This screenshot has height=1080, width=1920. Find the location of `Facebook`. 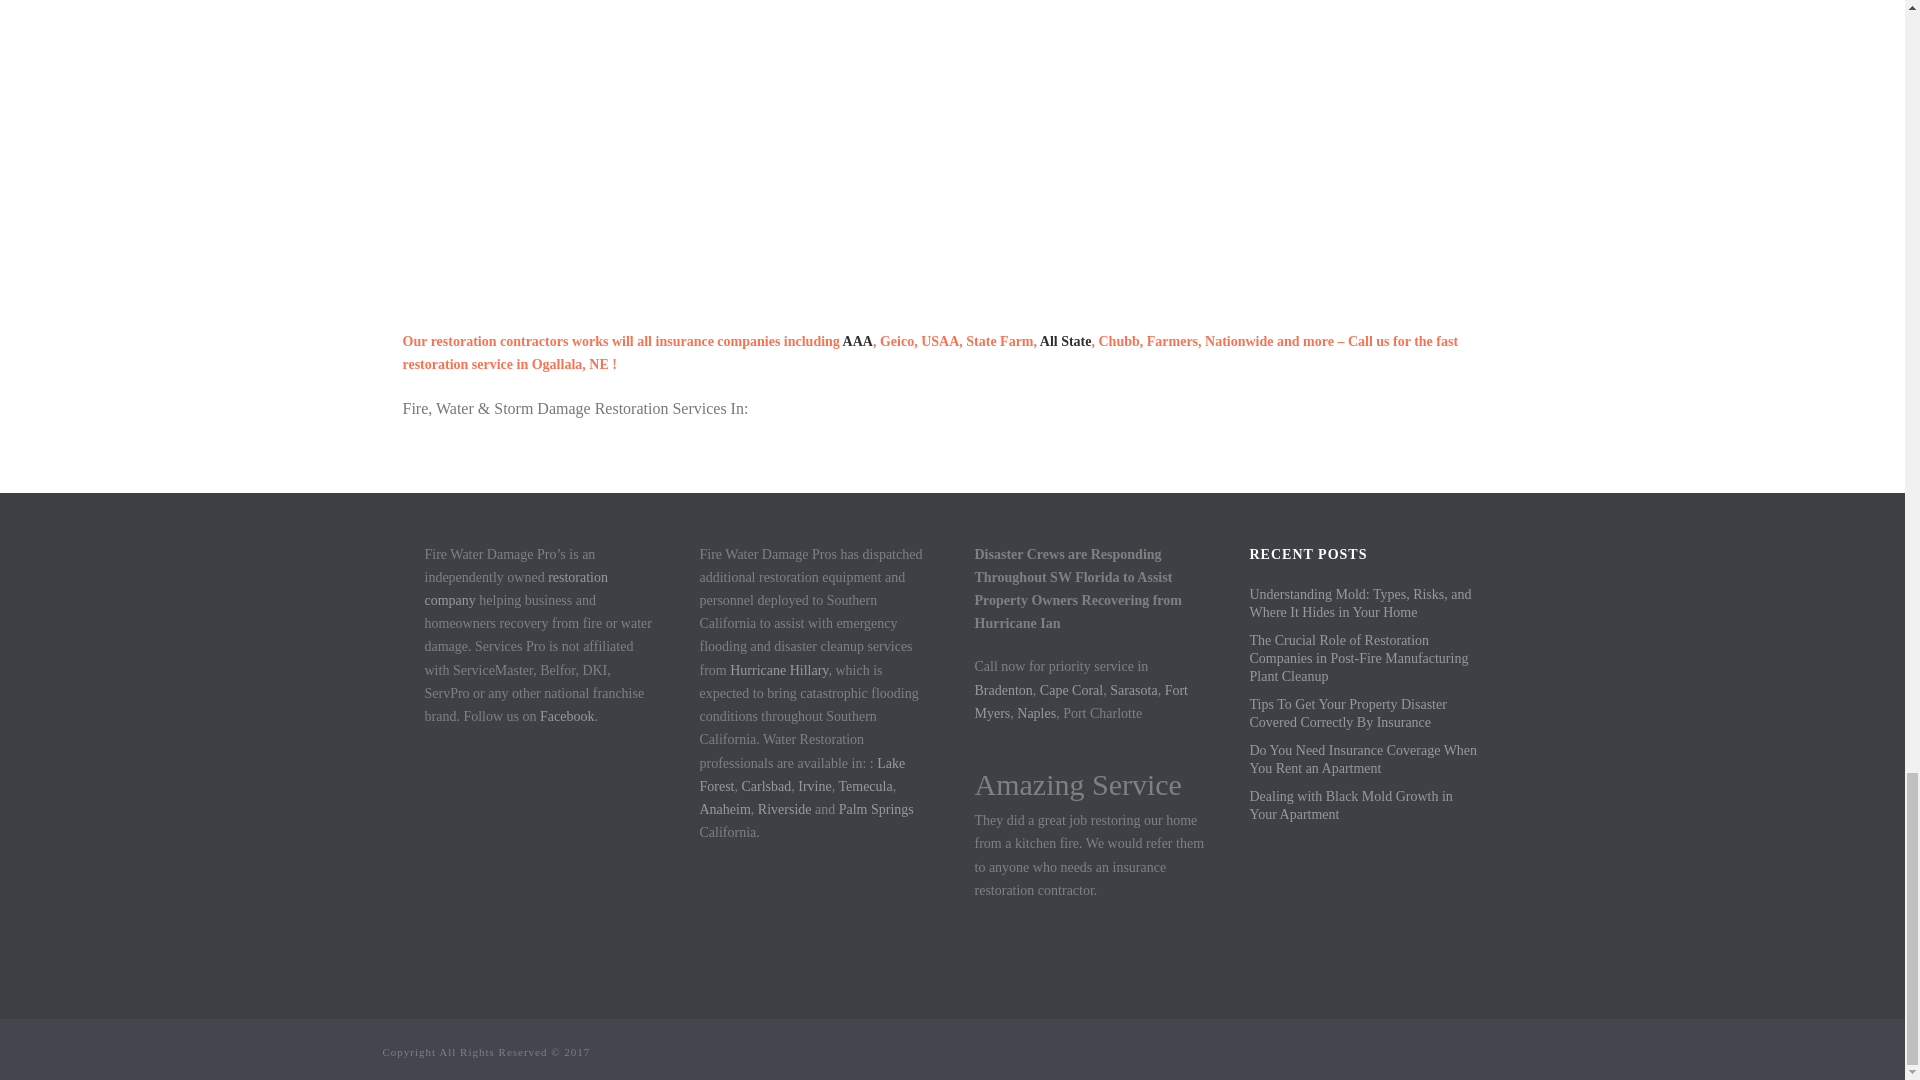

Facebook is located at coordinates (566, 716).